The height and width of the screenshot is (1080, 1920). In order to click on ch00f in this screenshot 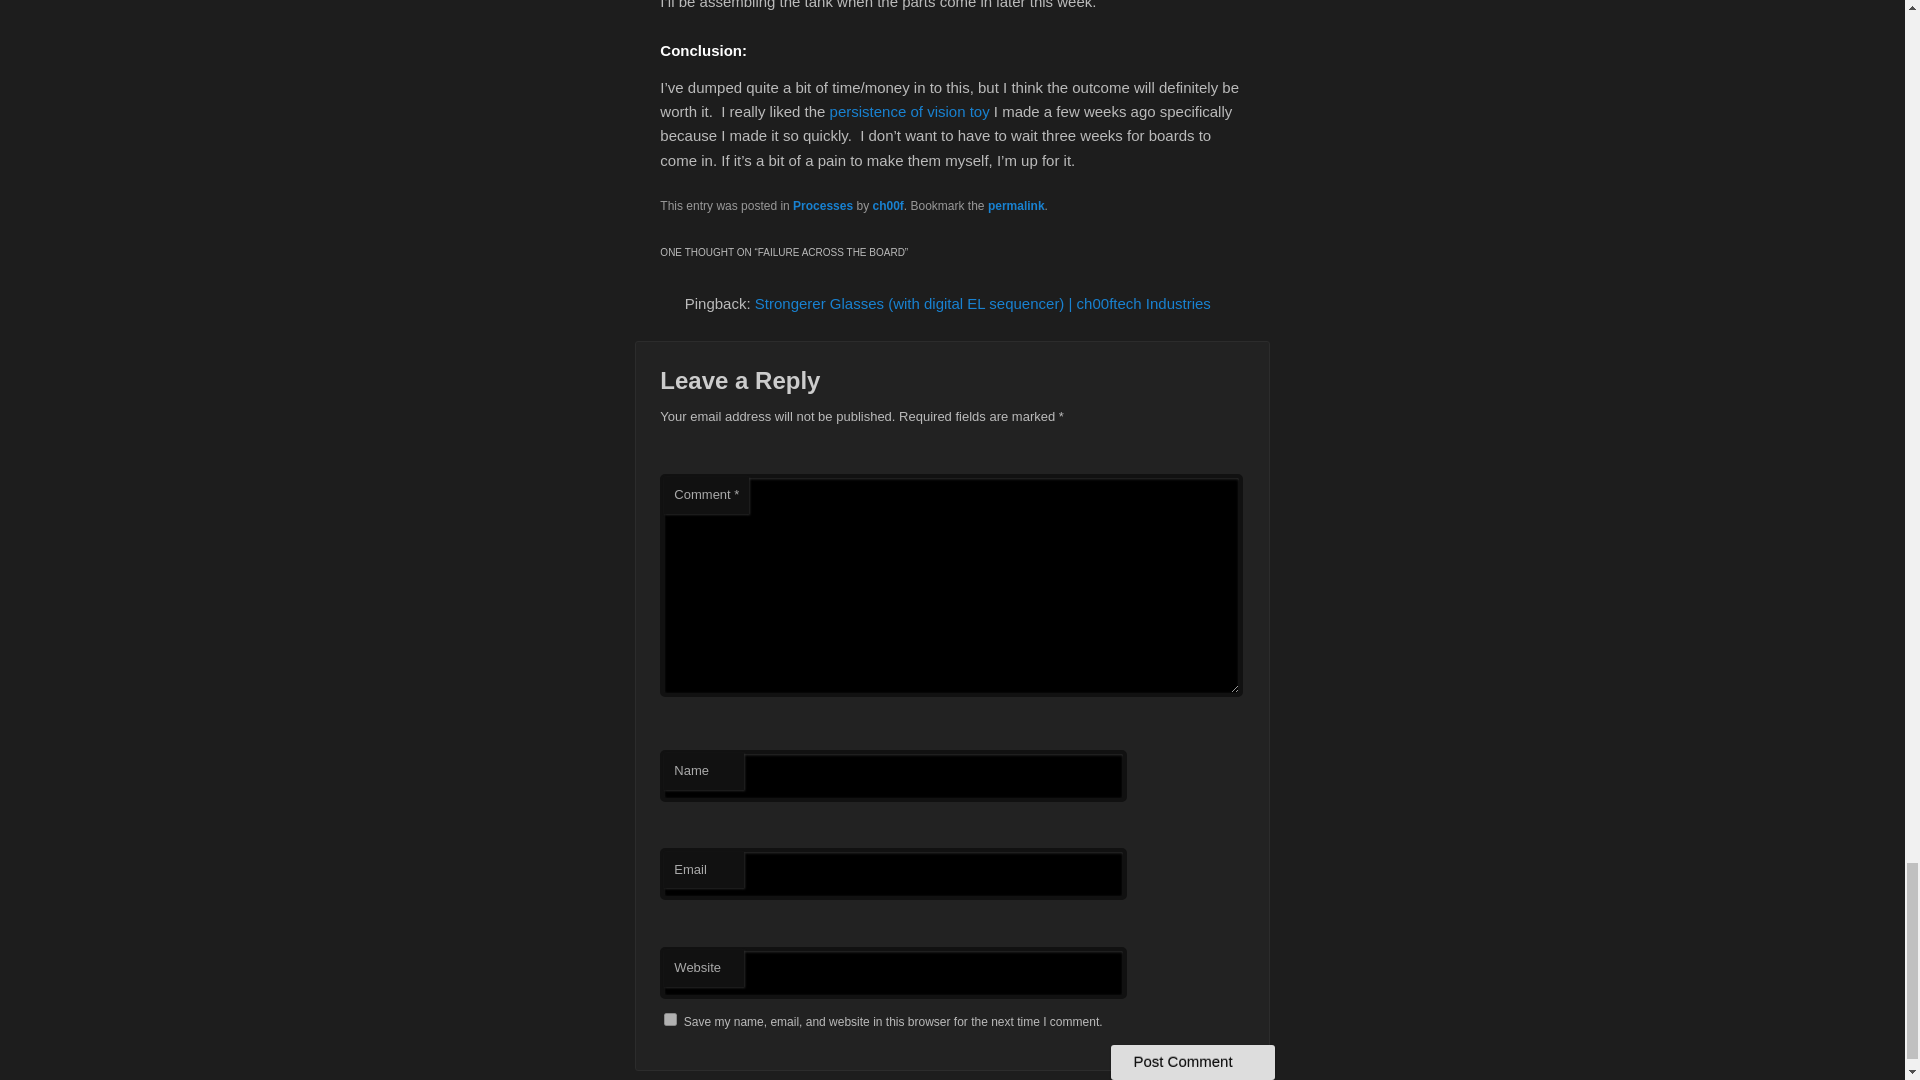, I will do `click(886, 205)`.